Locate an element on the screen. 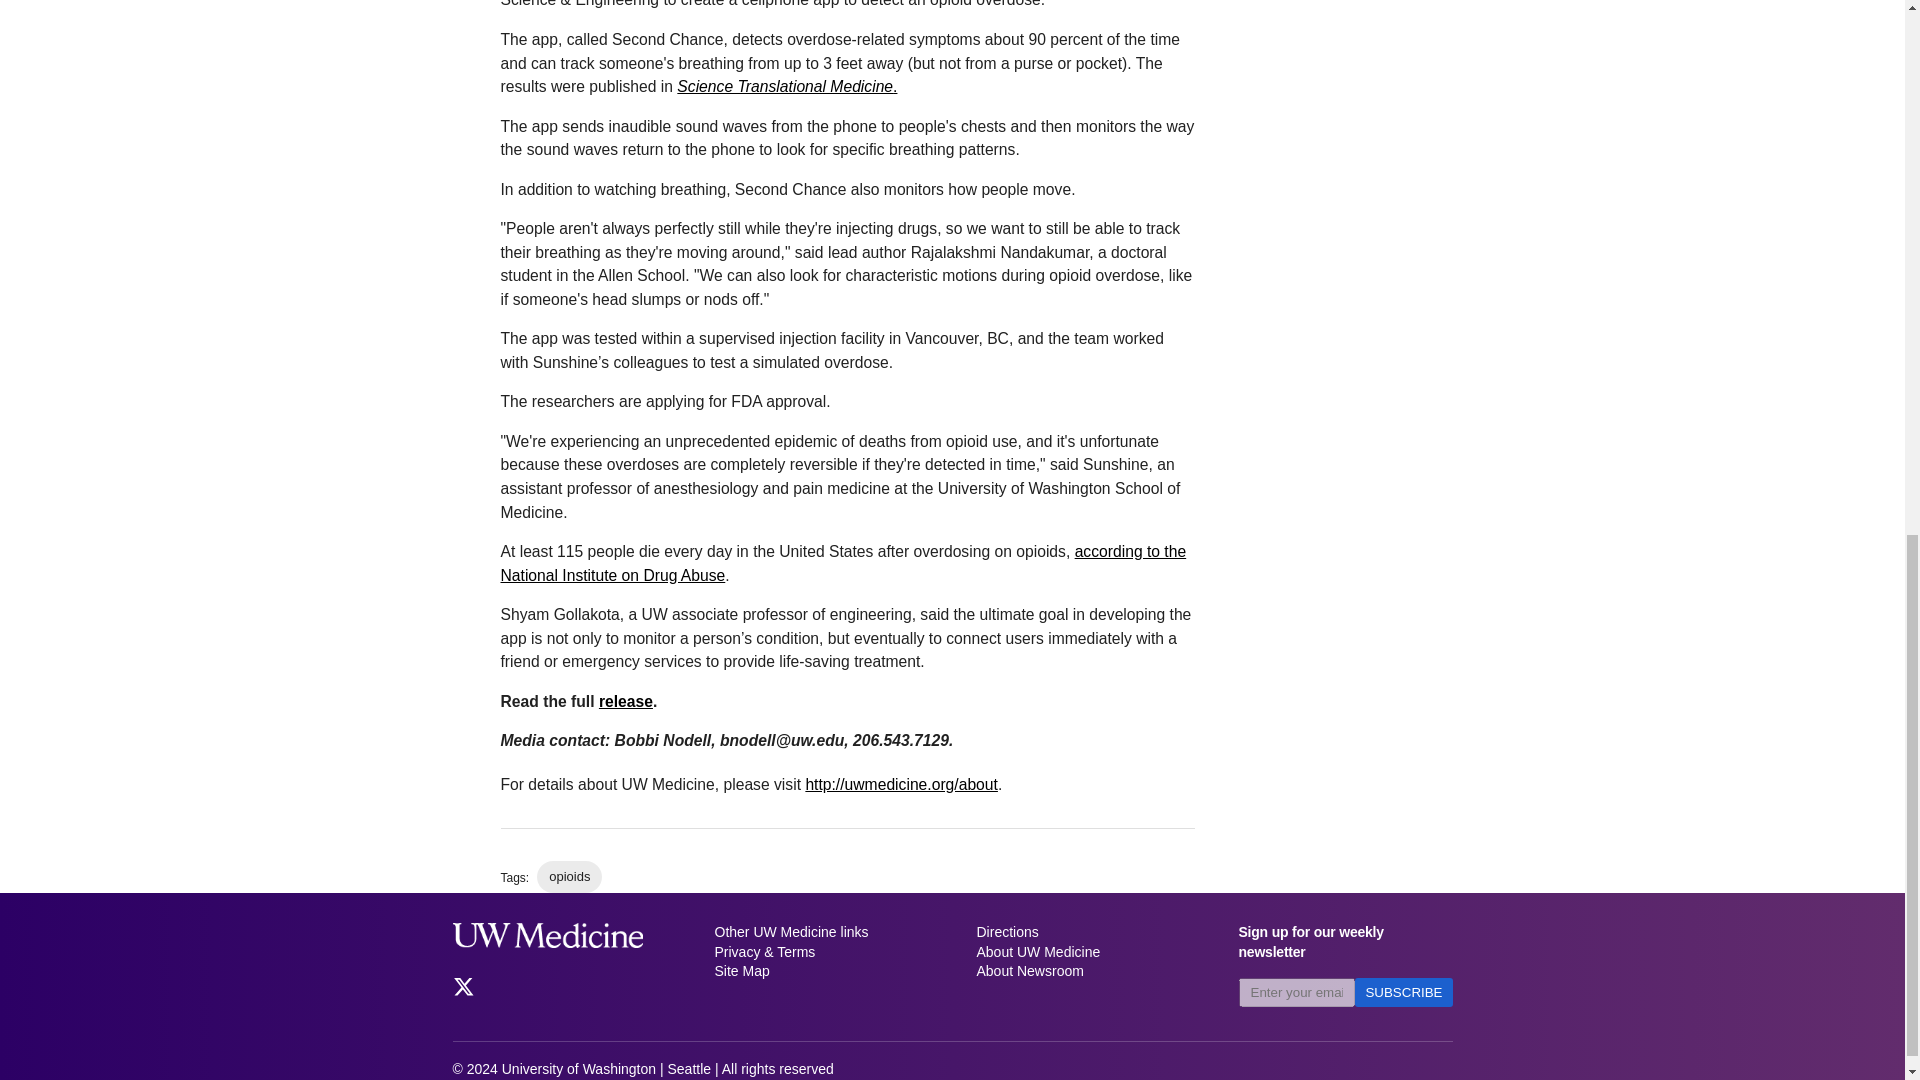  Directions is located at coordinates (1082, 932).